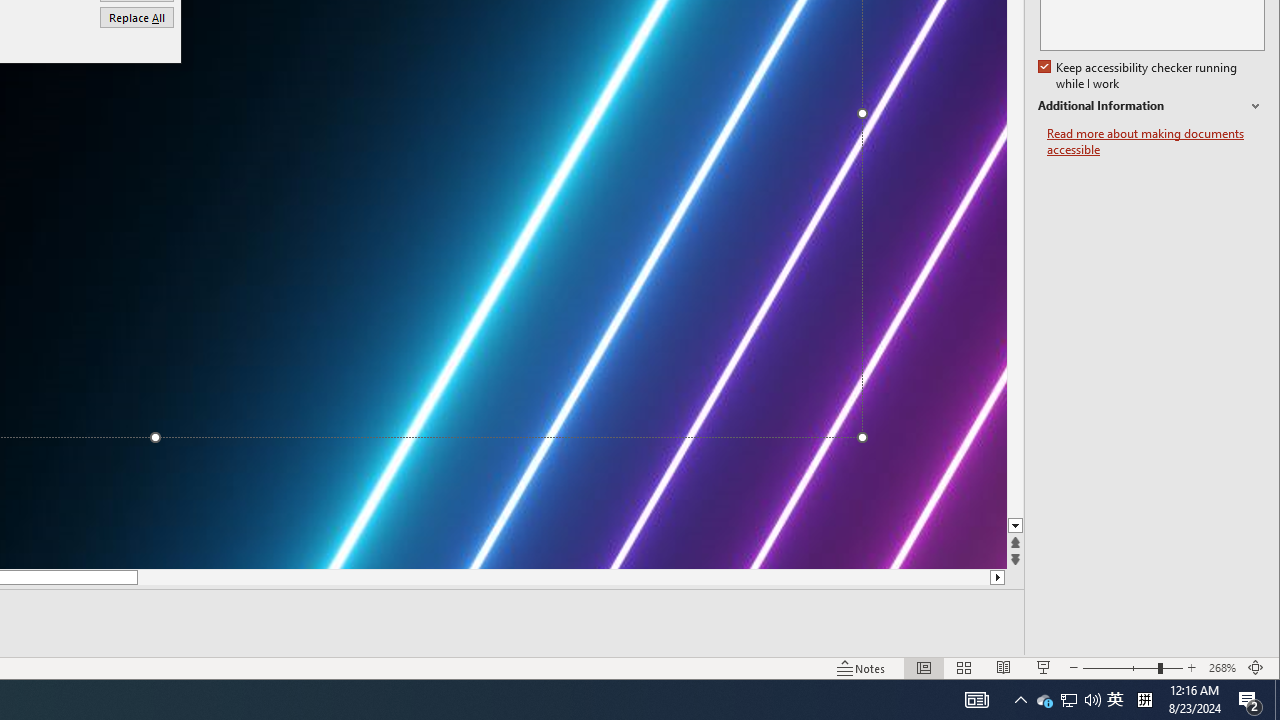  I want to click on Zoom 268%, so click(1222, 668).